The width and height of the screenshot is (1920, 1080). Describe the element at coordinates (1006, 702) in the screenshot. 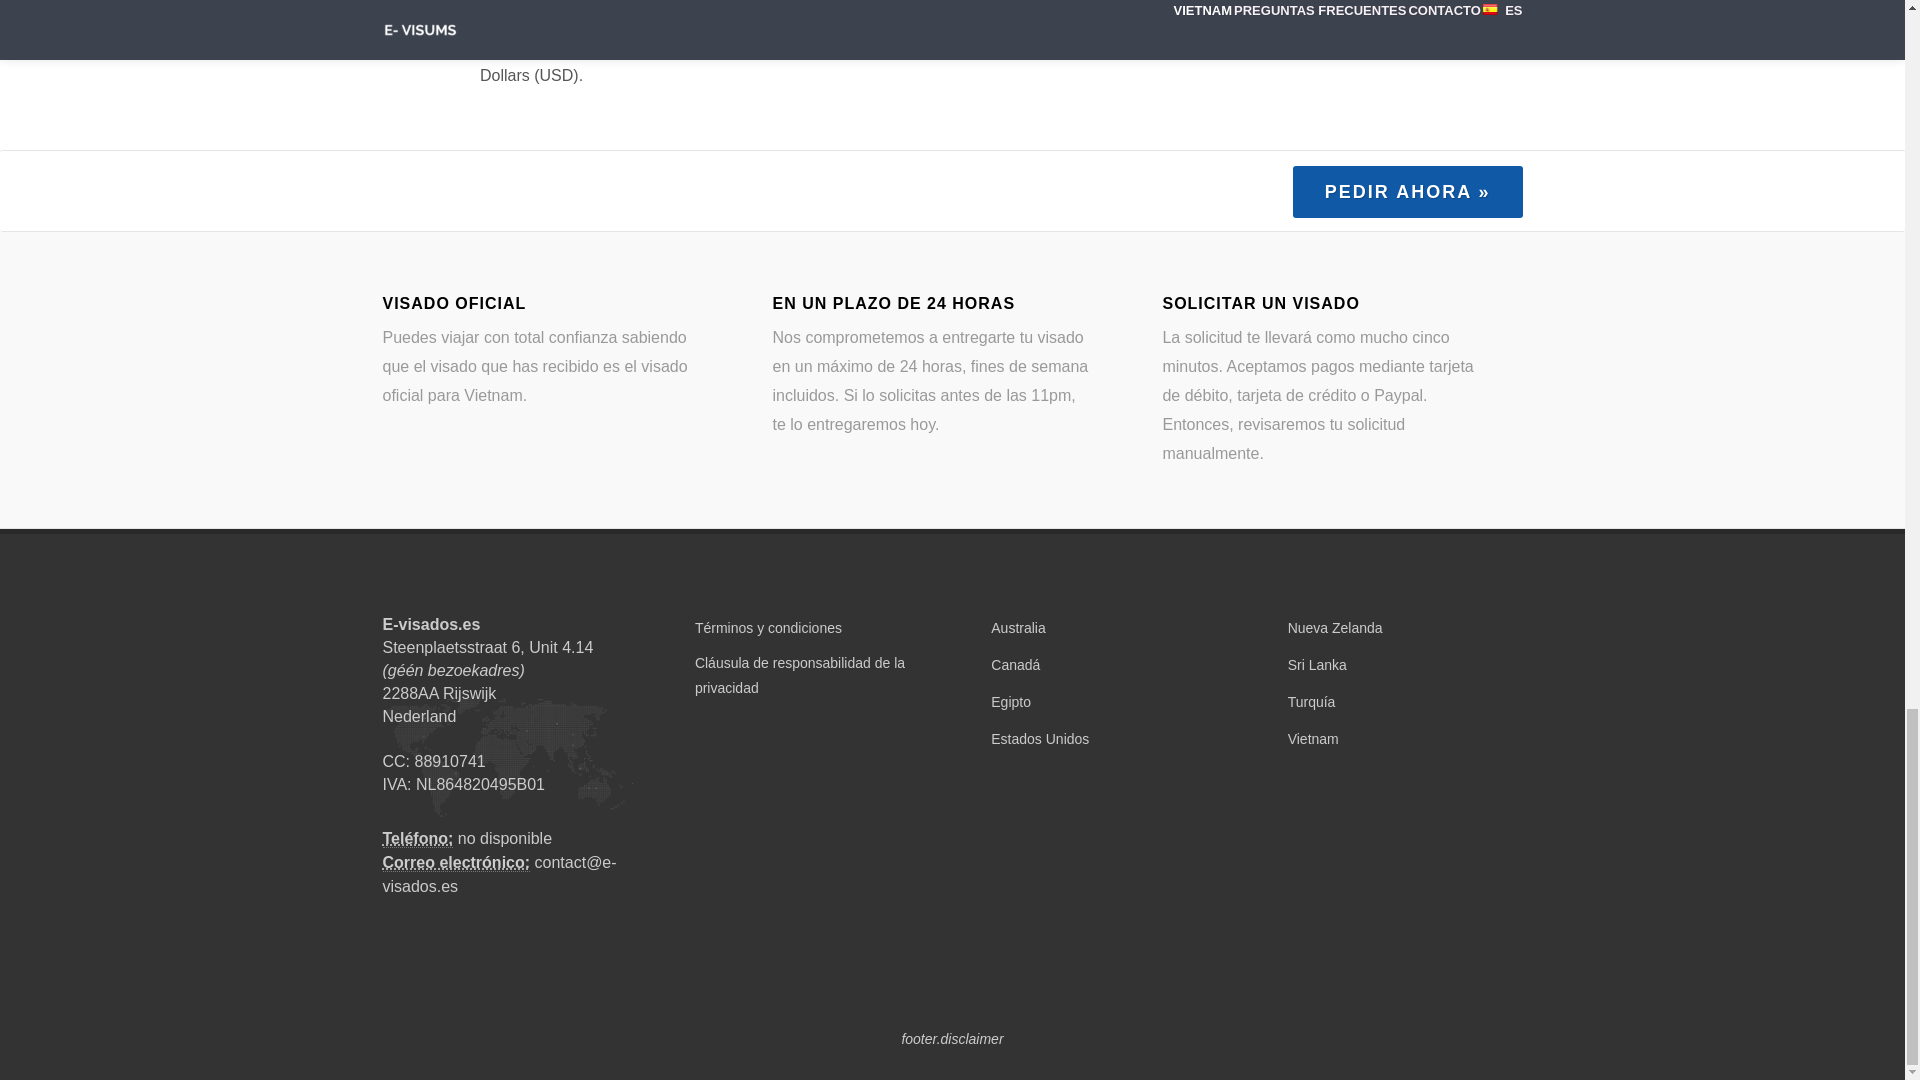

I see `Egipto` at that location.